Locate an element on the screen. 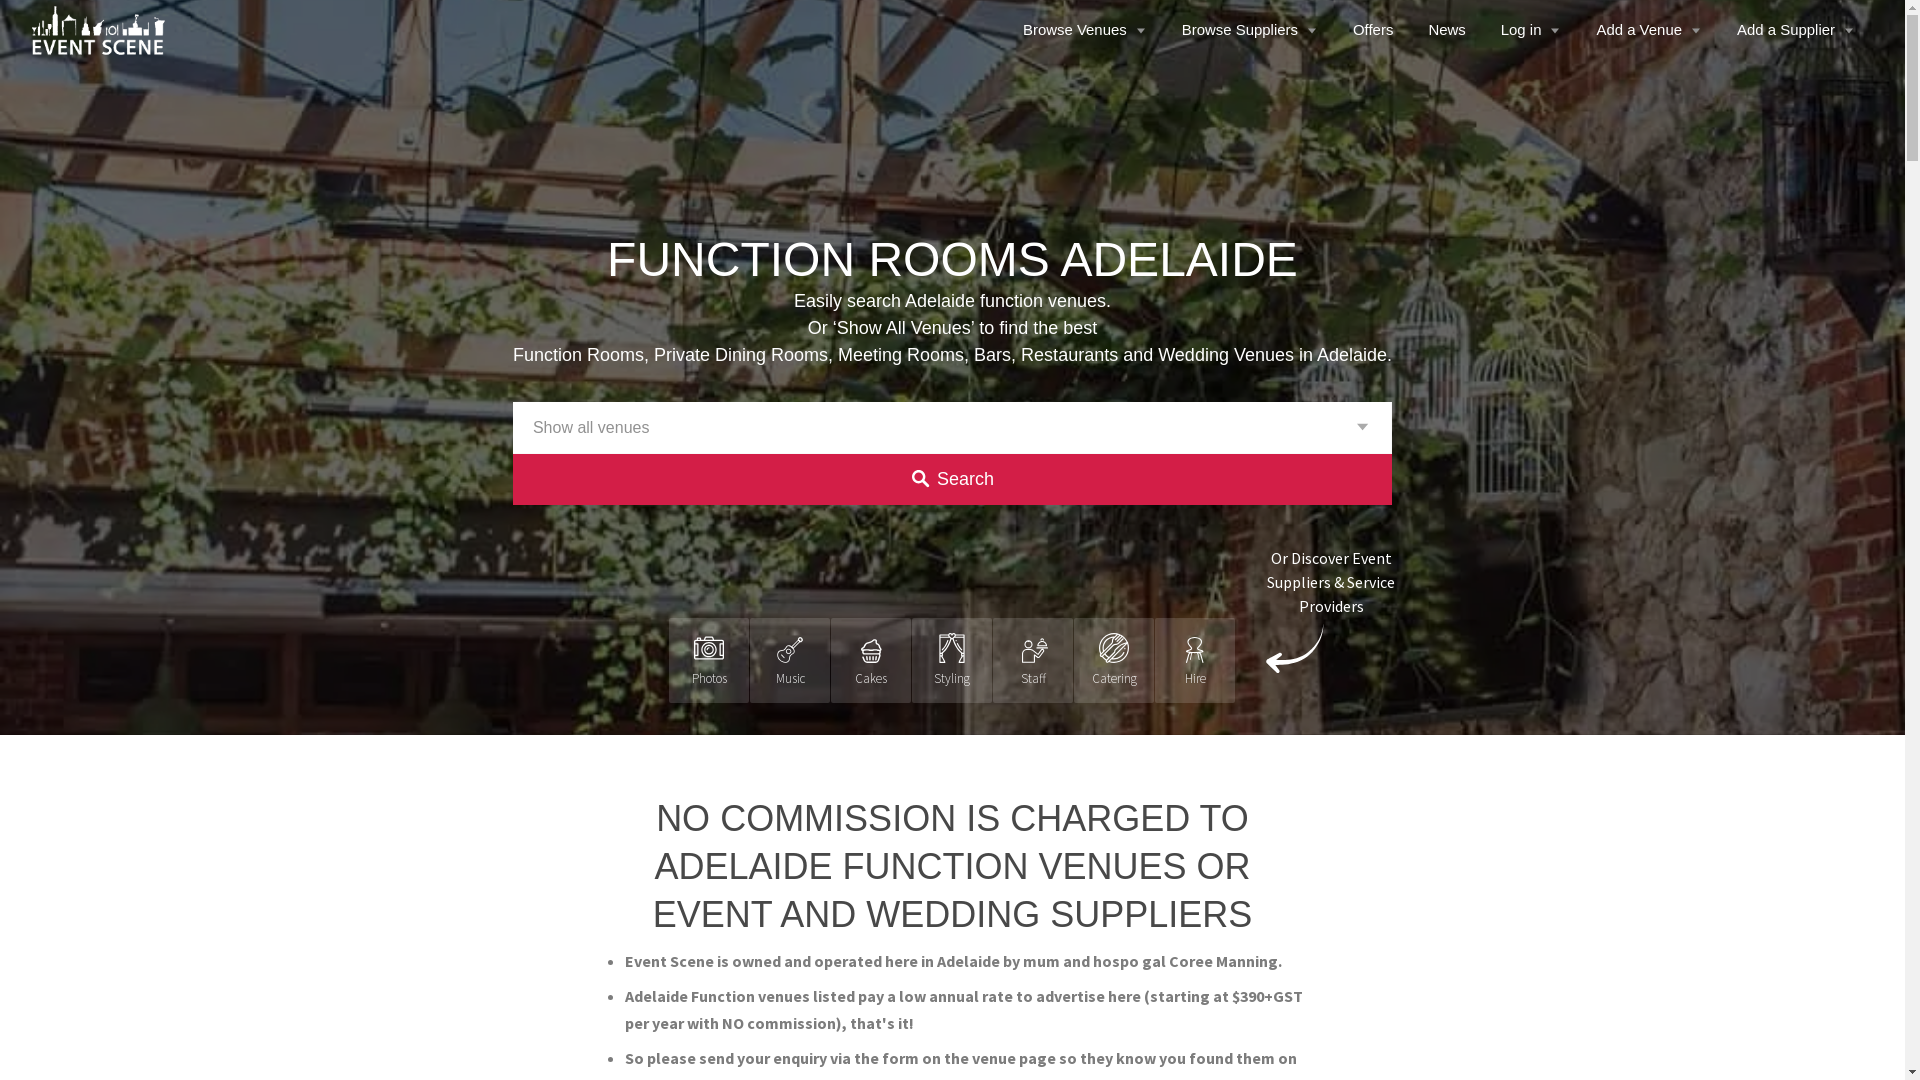 Image resolution: width=1920 pixels, height=1080 pixels. Offers is located at coordinates (1376, 30).